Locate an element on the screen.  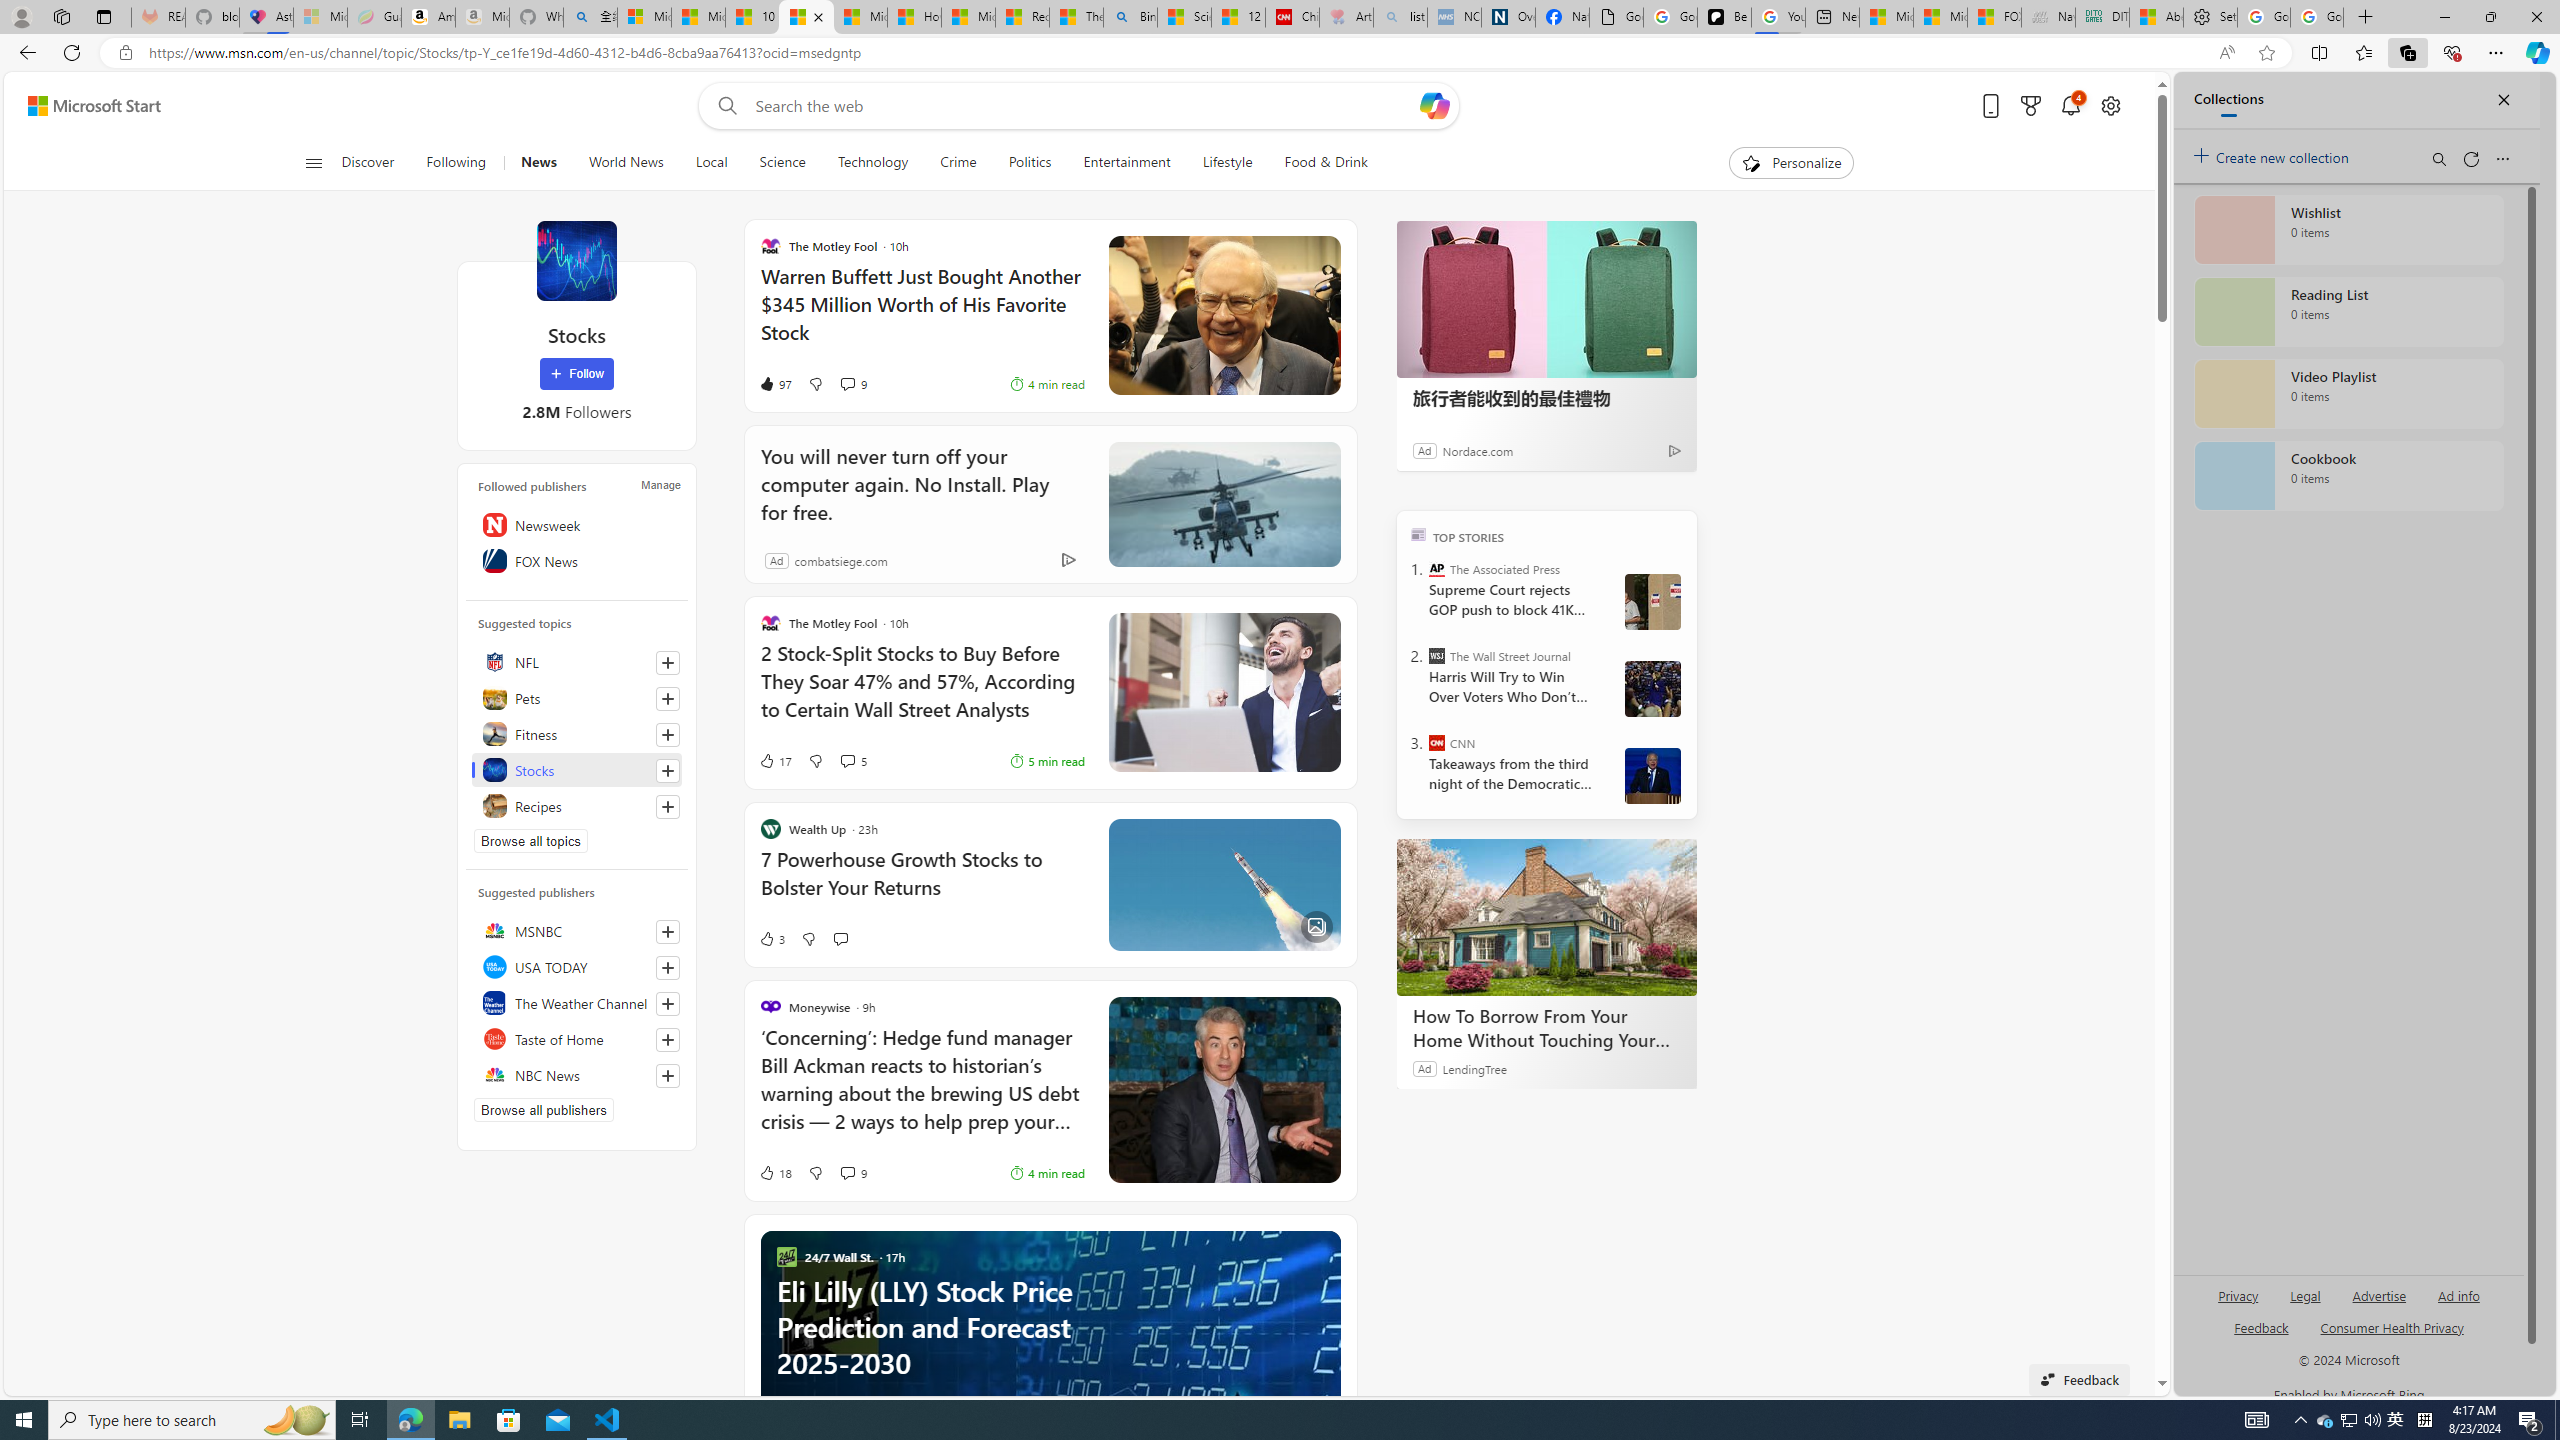
Open settings is located at coordinates (2108, 106).